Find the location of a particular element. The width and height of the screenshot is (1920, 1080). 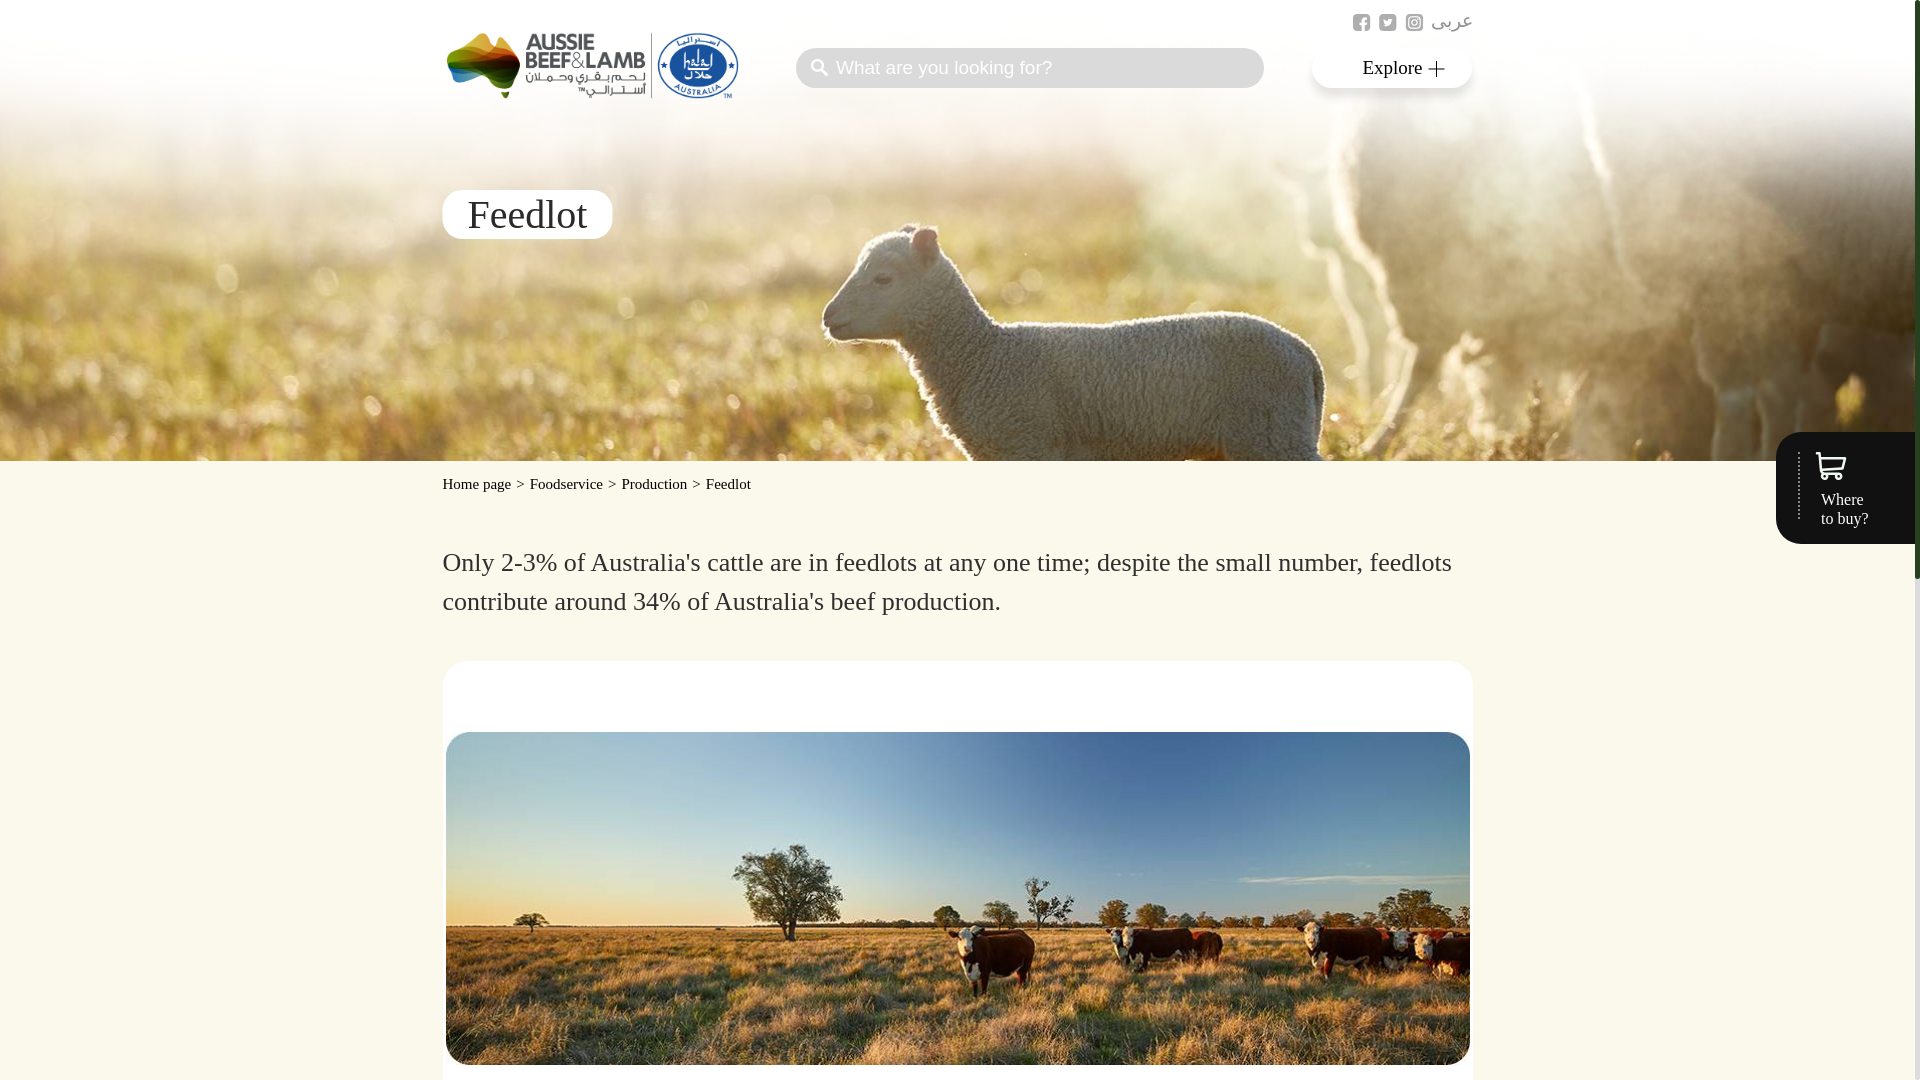

Production is located at coordinates (661, 484).